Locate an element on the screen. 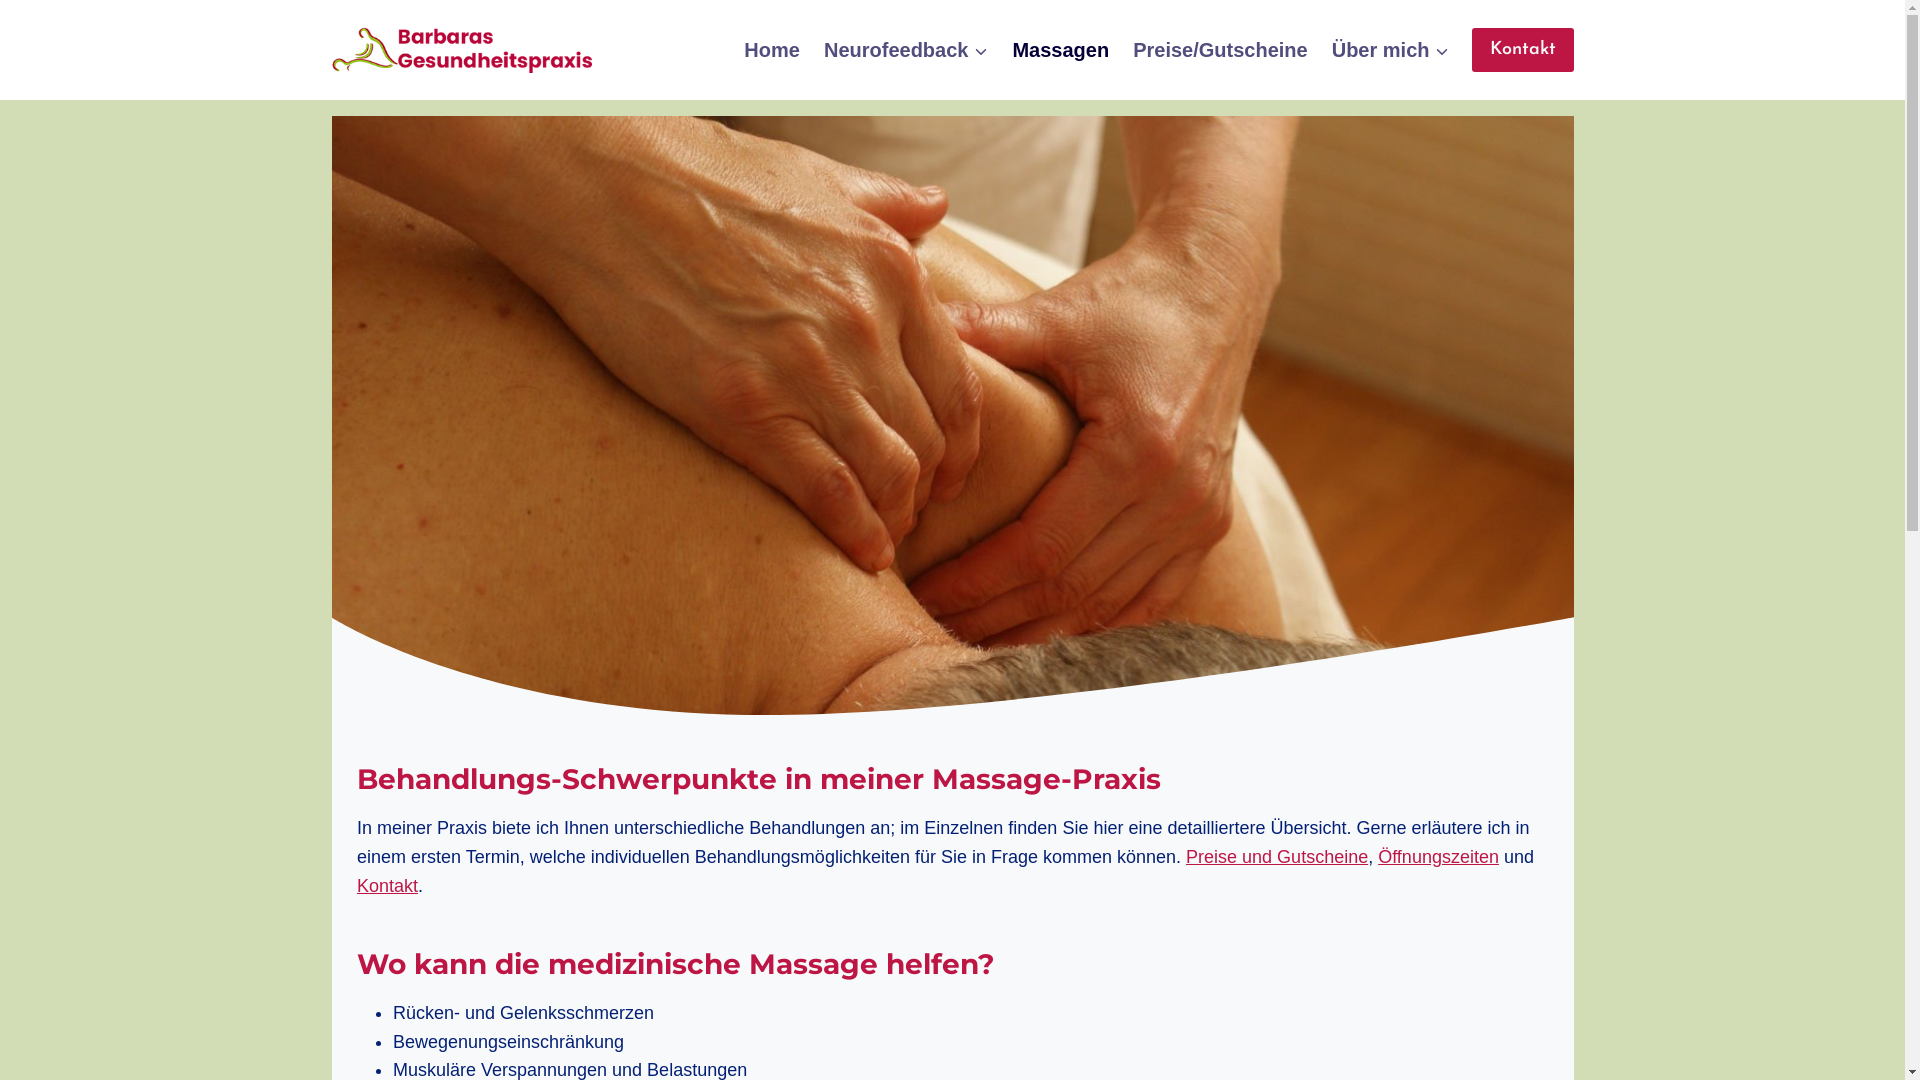 This screenshot has width=1920, height=1080. Neurofeedback is located at coordinates (906, 50).